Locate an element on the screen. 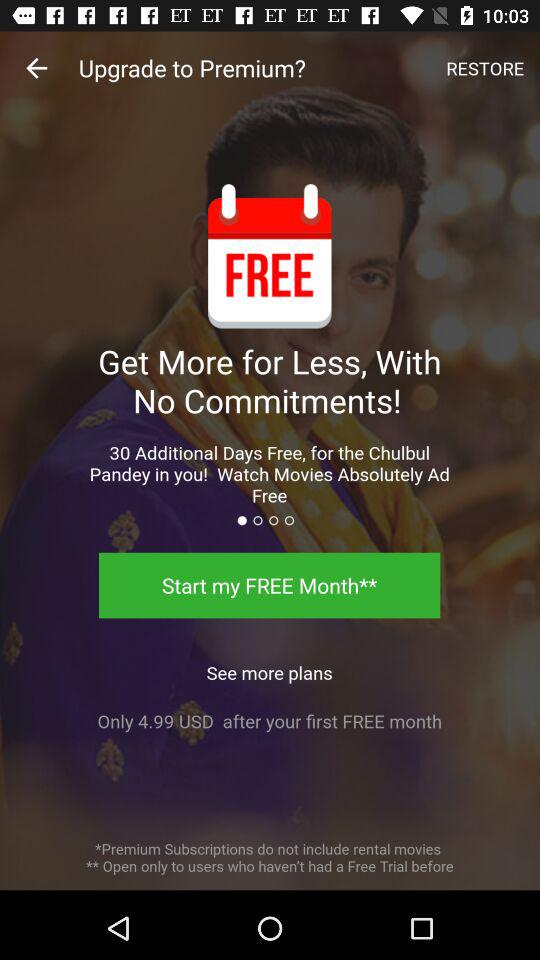 The height and width of the screenshot is (960, 540). scroll to start my free item is located at coordinates (270, 585).